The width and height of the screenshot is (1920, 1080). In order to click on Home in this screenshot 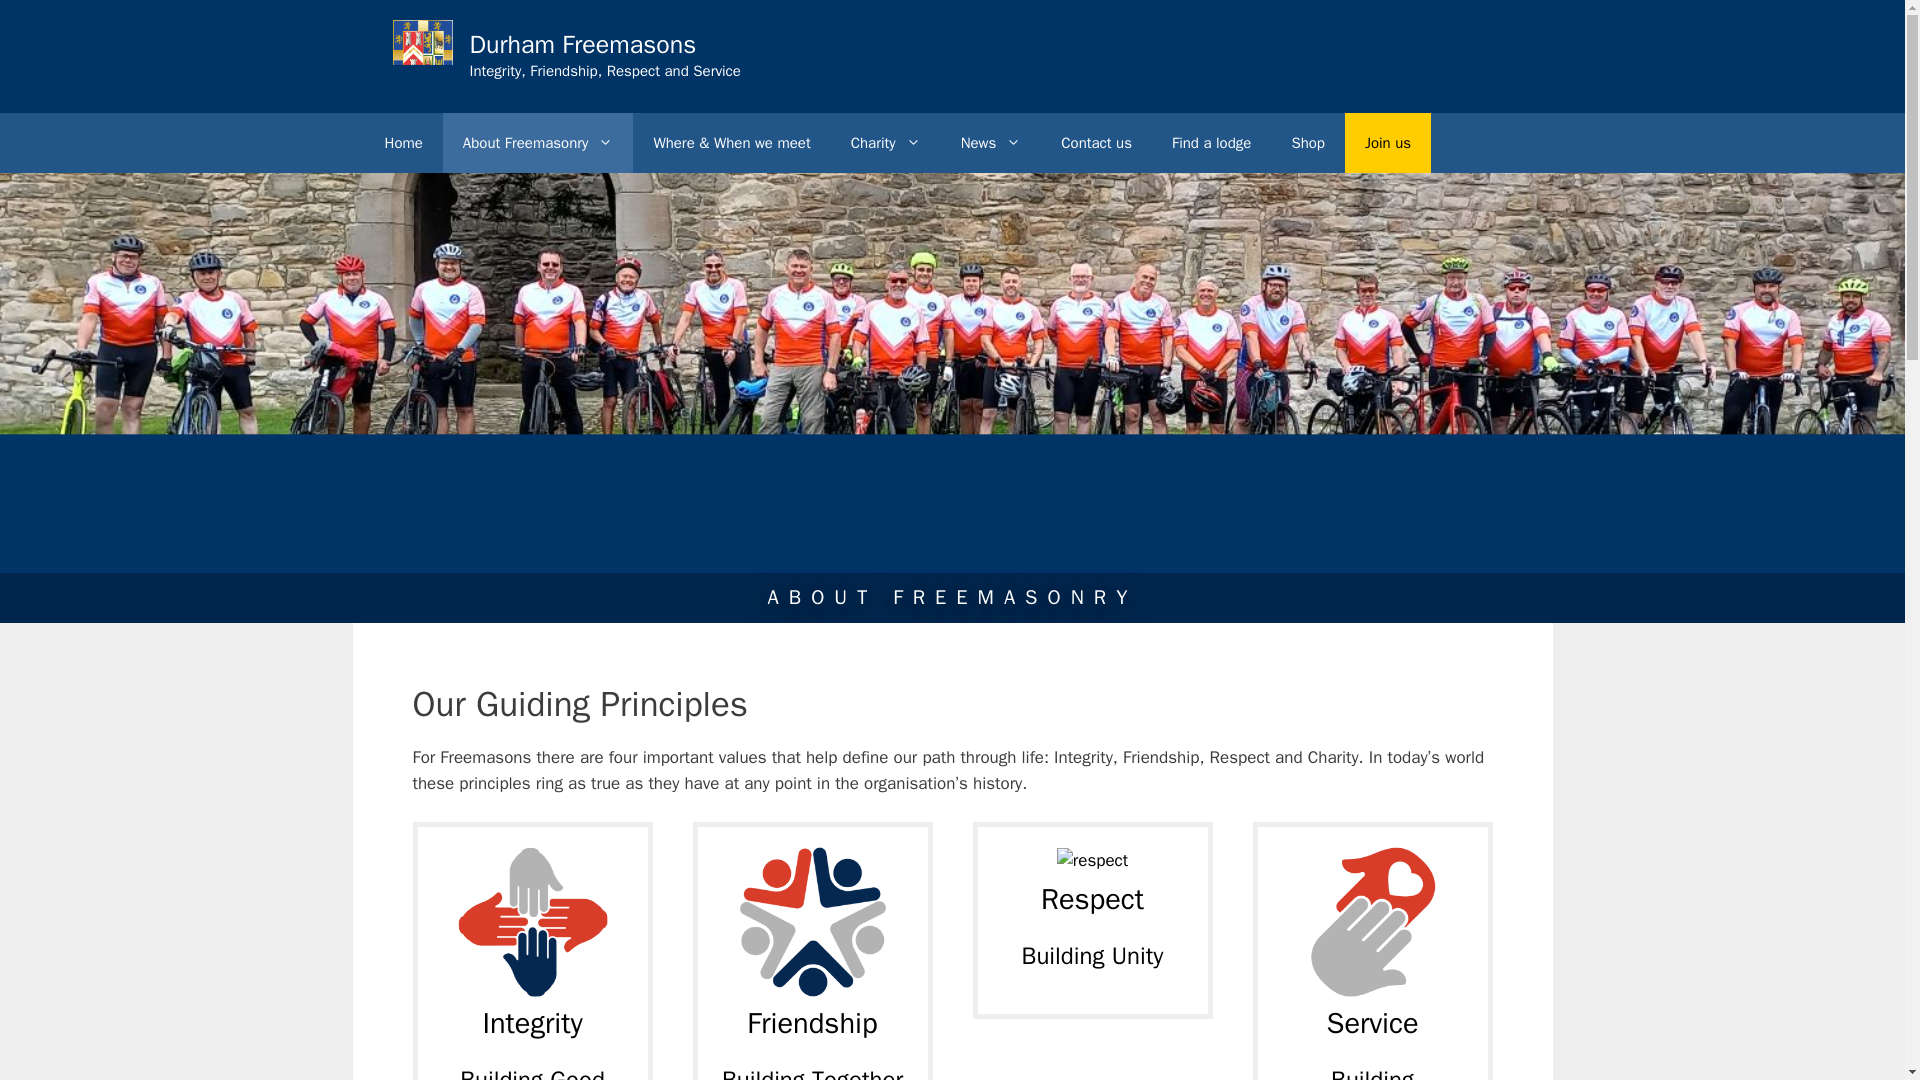, I will do `click(402, 142)`.